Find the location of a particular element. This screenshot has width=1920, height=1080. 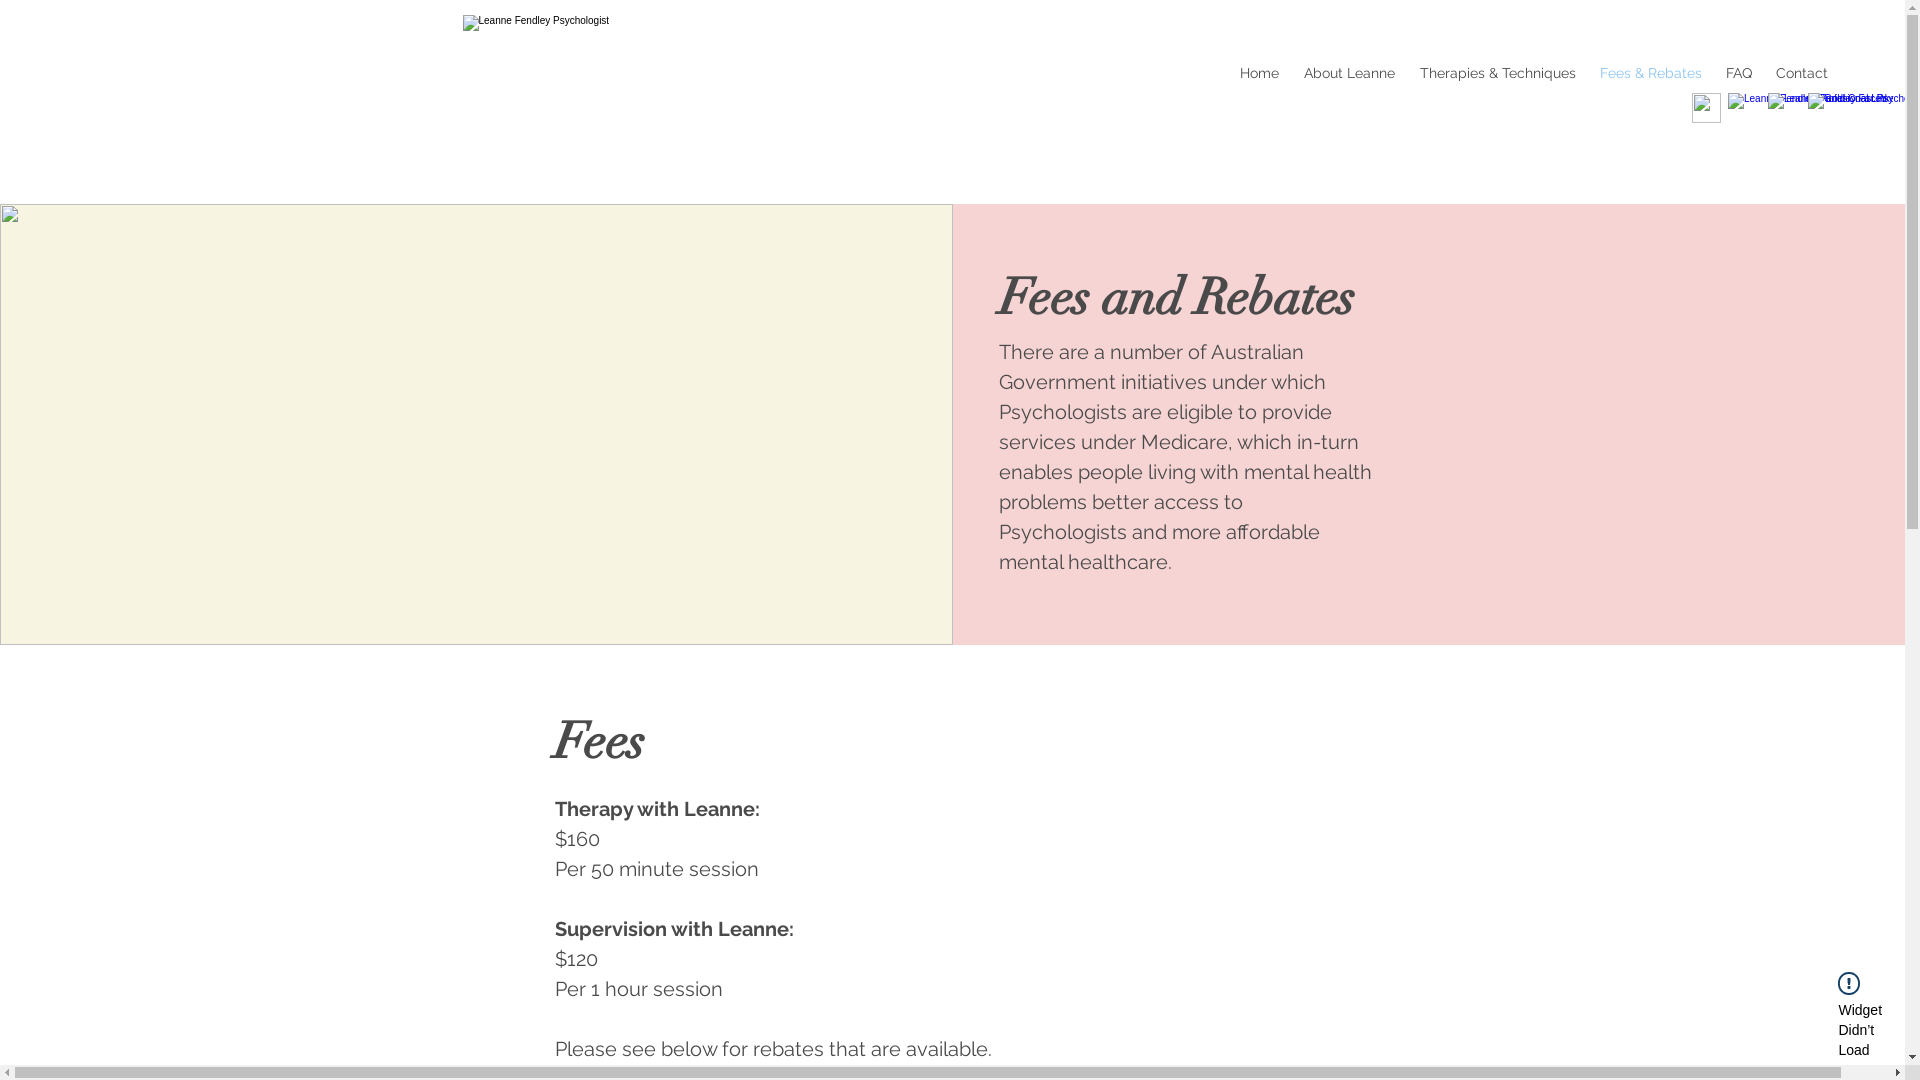

About Leanne is located at coordinates (1347, 73).